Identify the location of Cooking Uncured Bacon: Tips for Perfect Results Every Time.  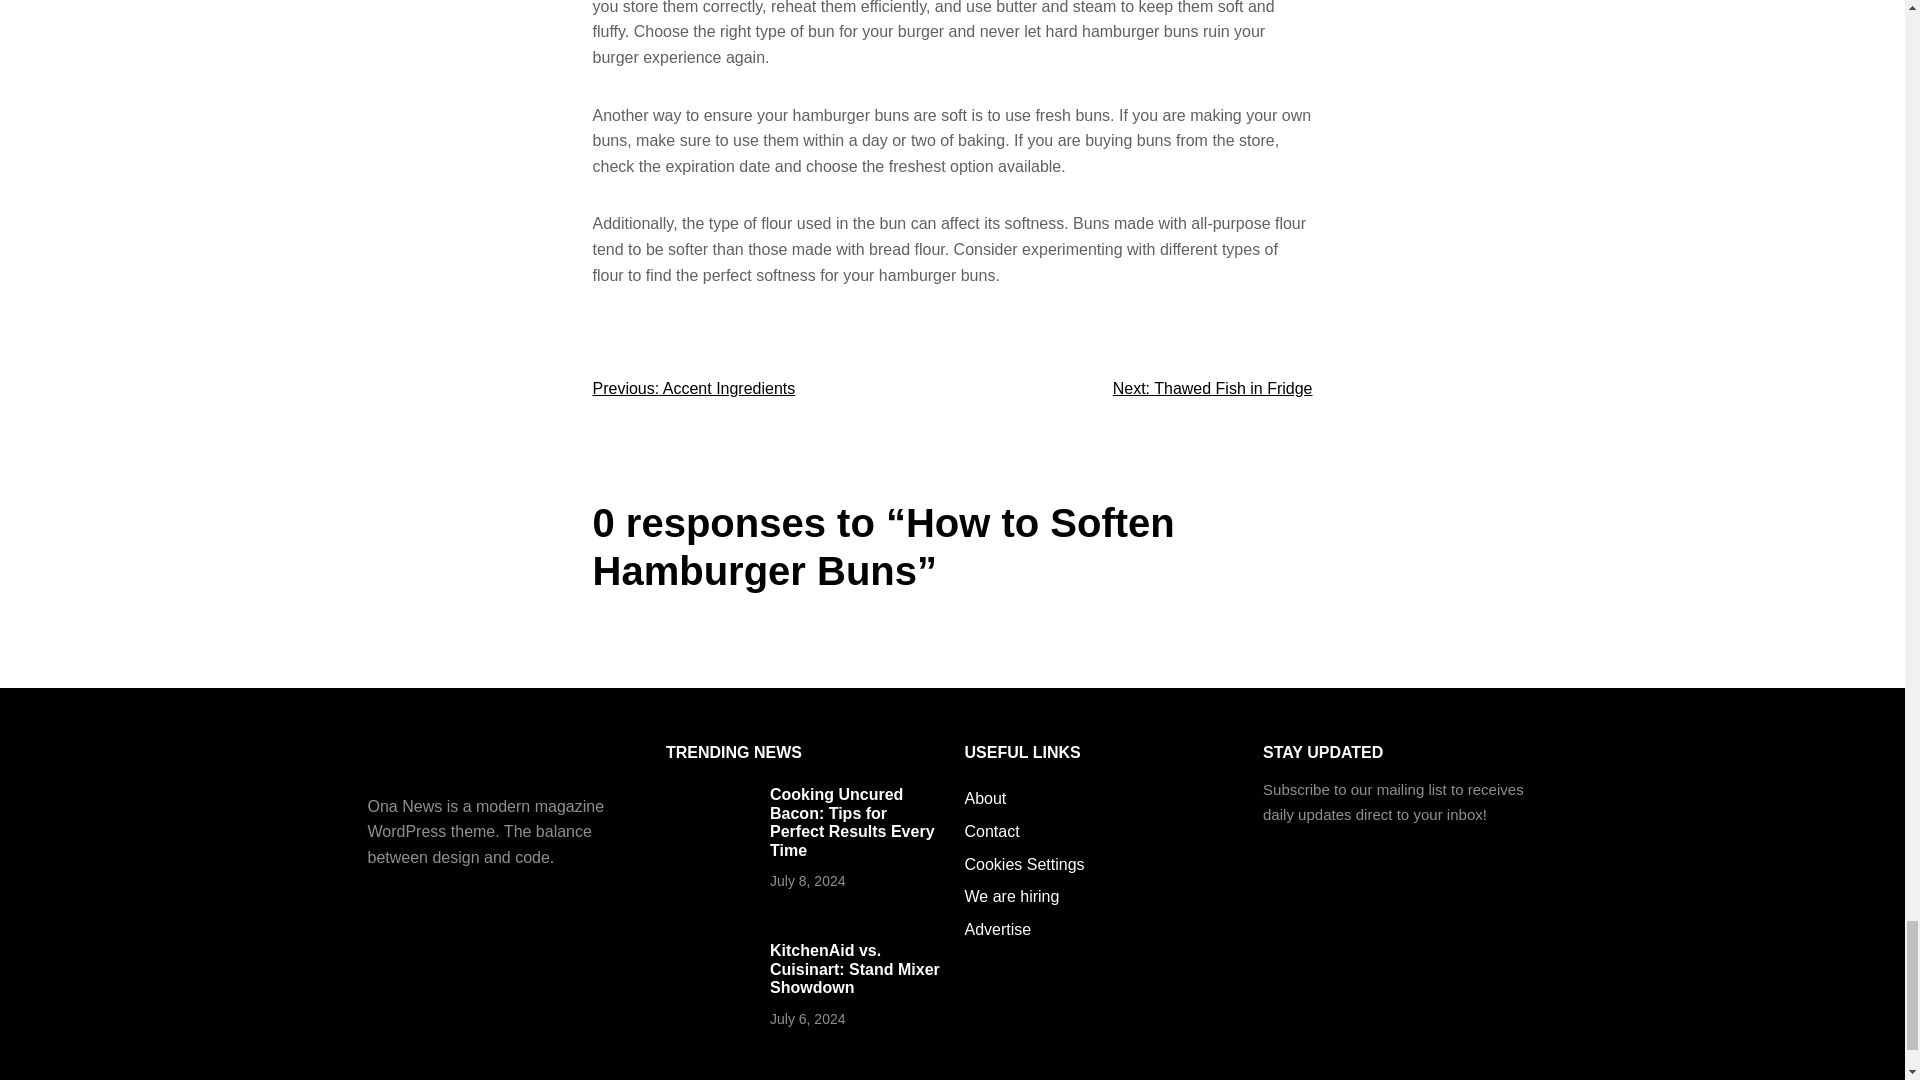
(852, 822).